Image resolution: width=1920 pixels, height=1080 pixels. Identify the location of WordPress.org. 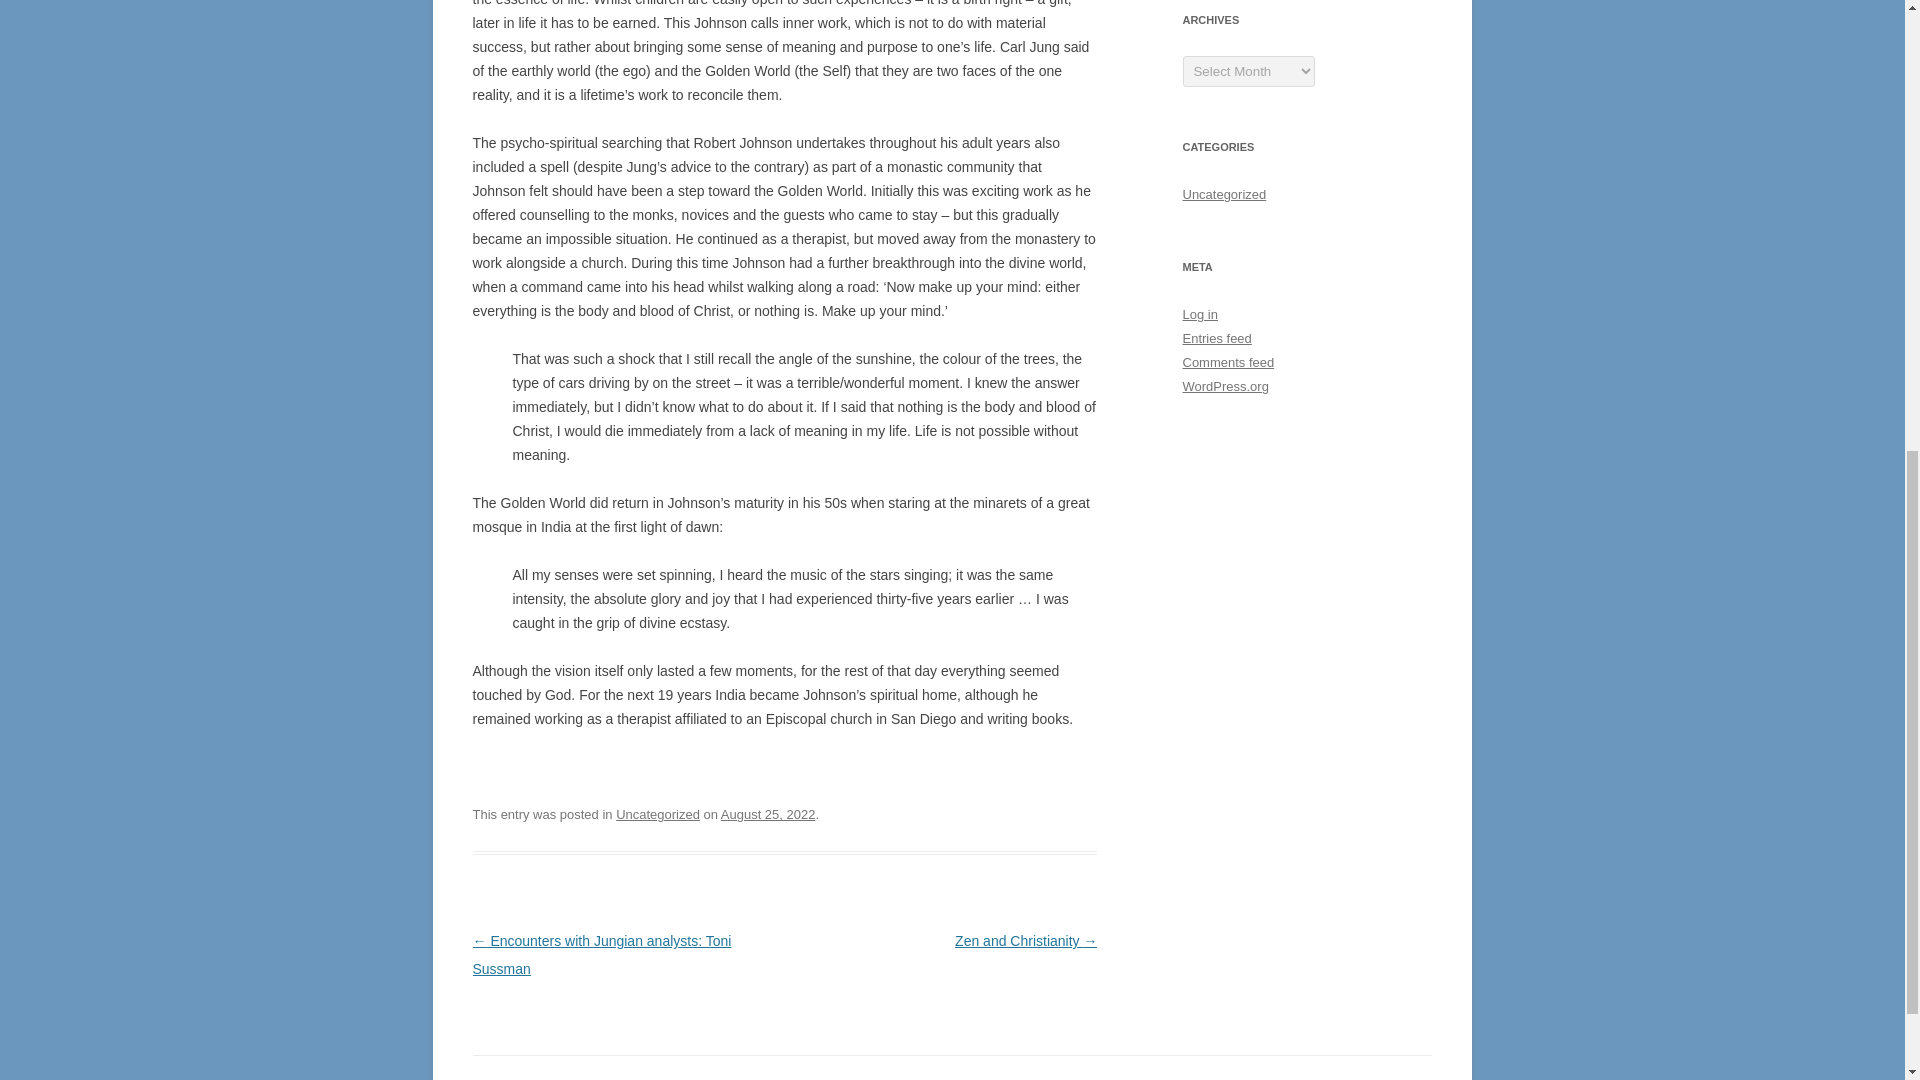
(1224, 386).